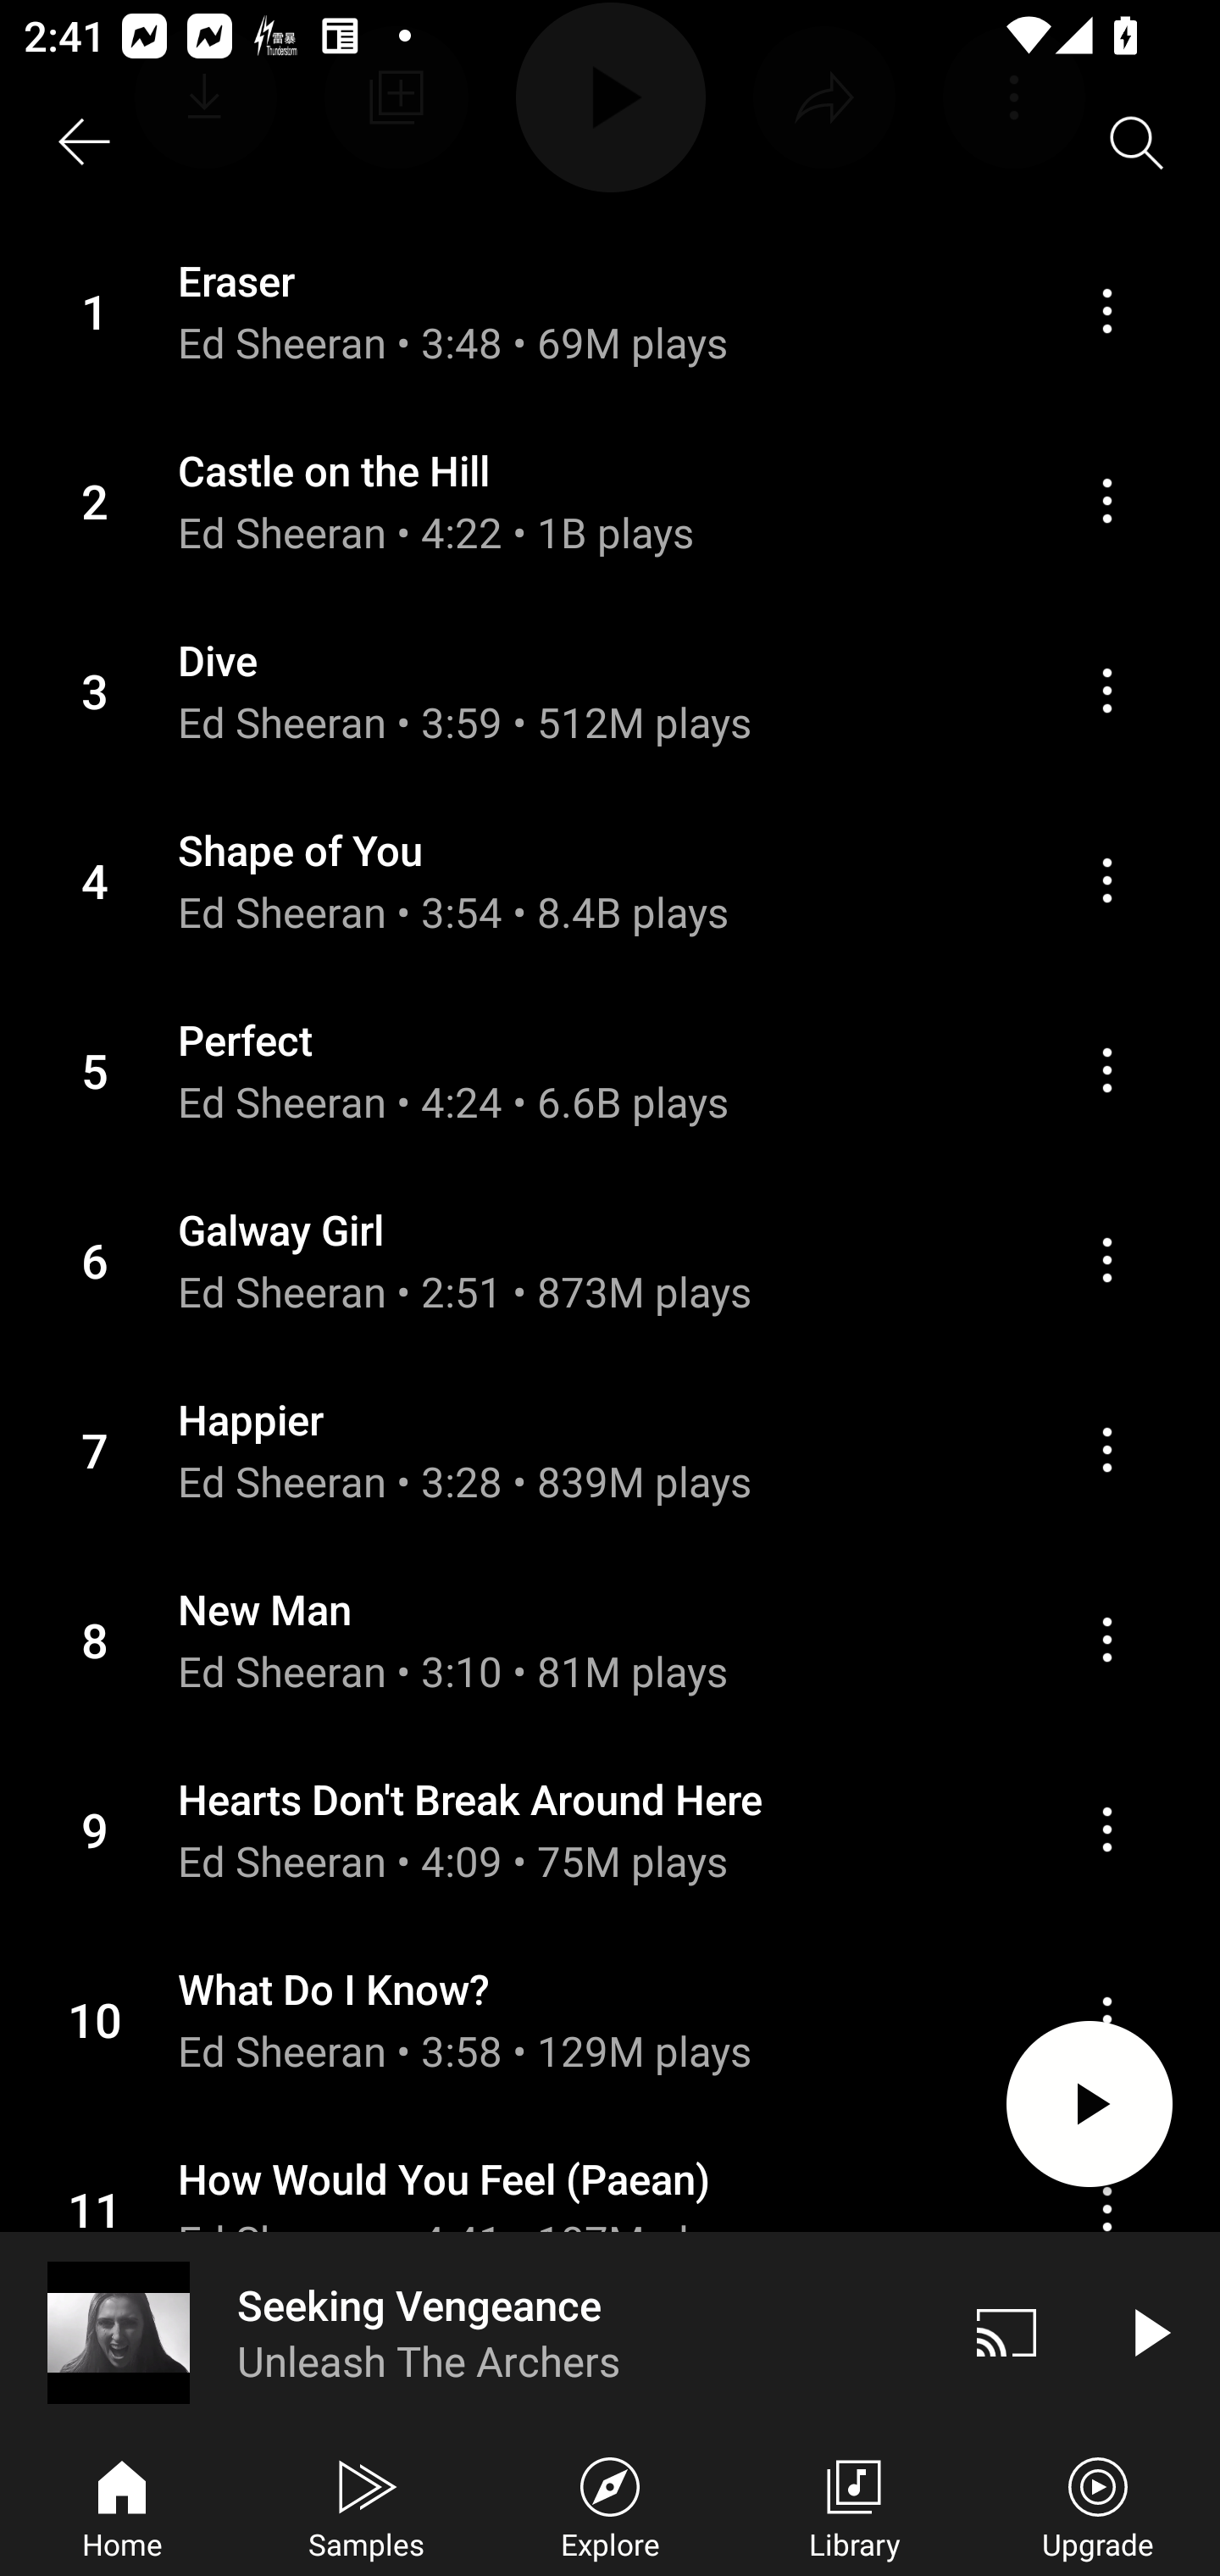  I want to click on Library, so click(854, 2505).